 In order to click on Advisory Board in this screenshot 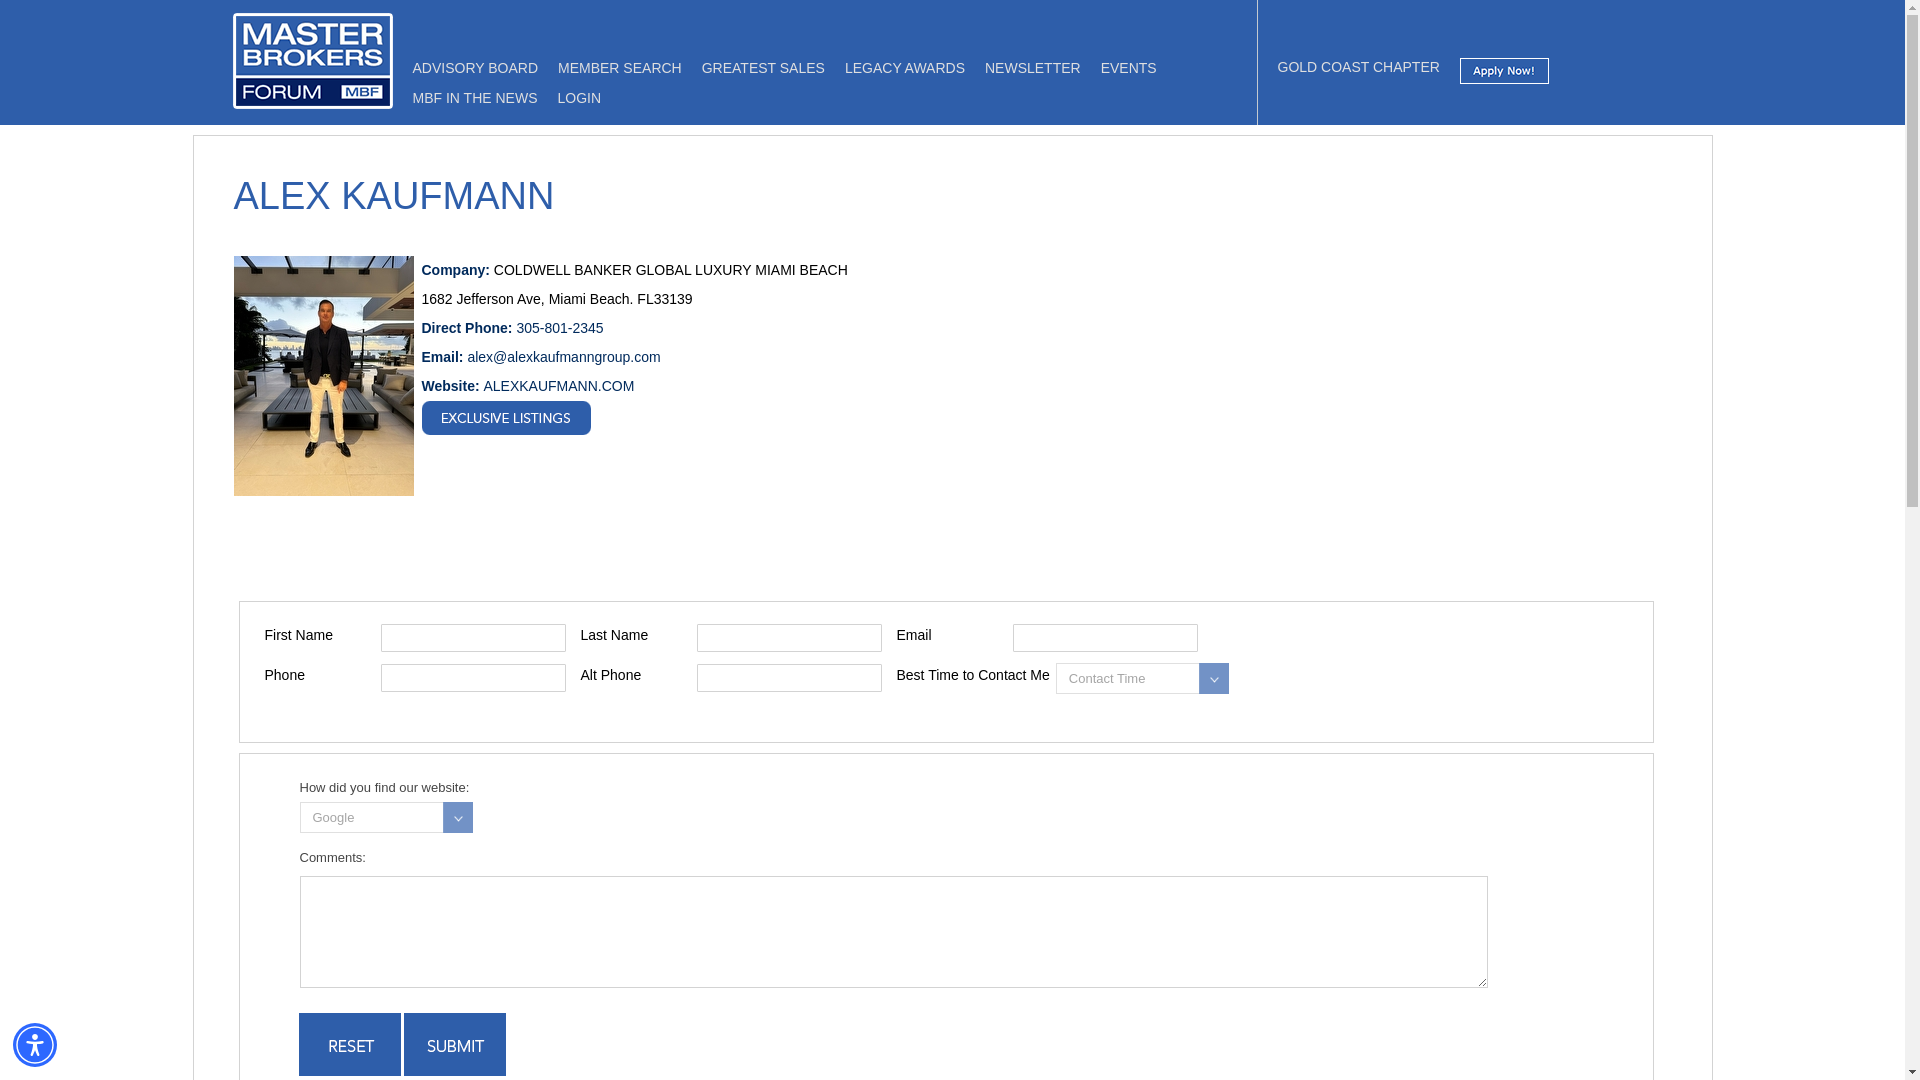, I will do `click(474, 68)`.